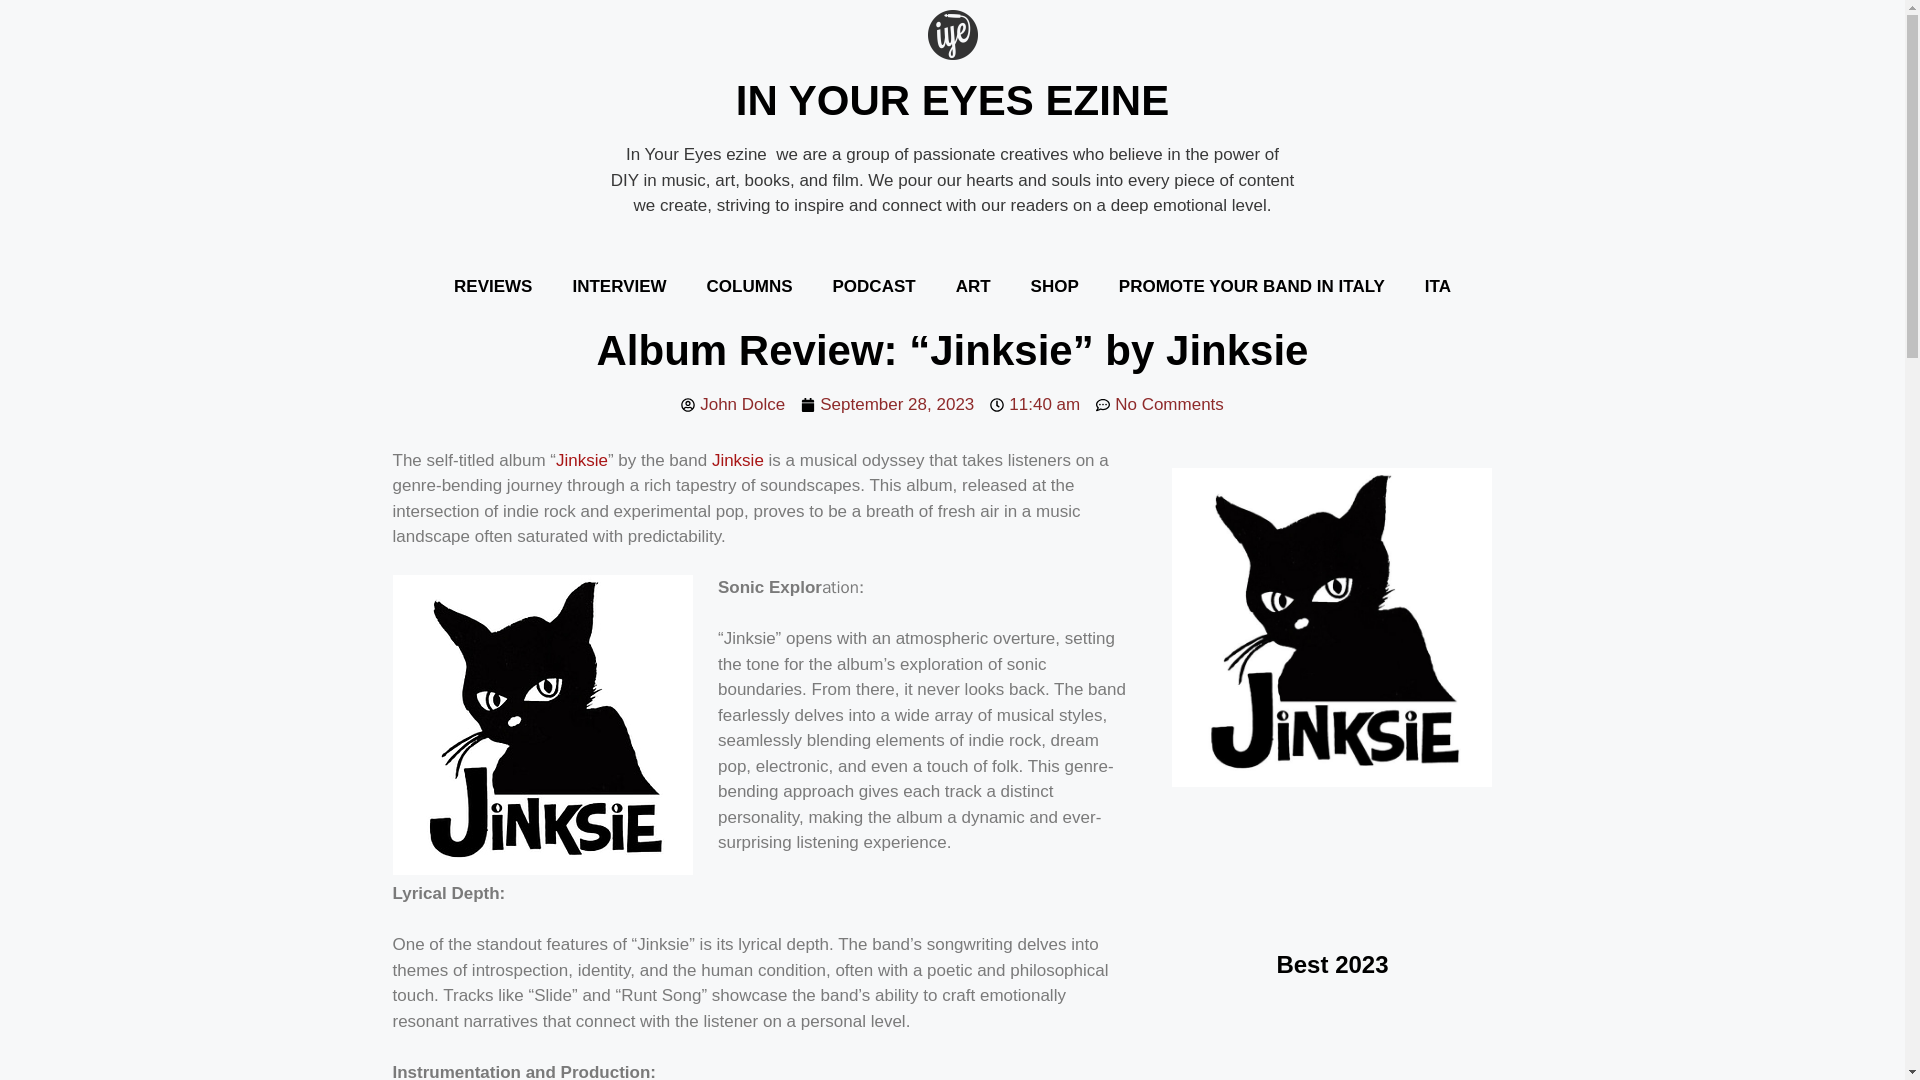  Describe the element at coordinates (1252, 286) in the screenshot. I see `PROMOTE YOUR BAND IN ITALY` at that location.